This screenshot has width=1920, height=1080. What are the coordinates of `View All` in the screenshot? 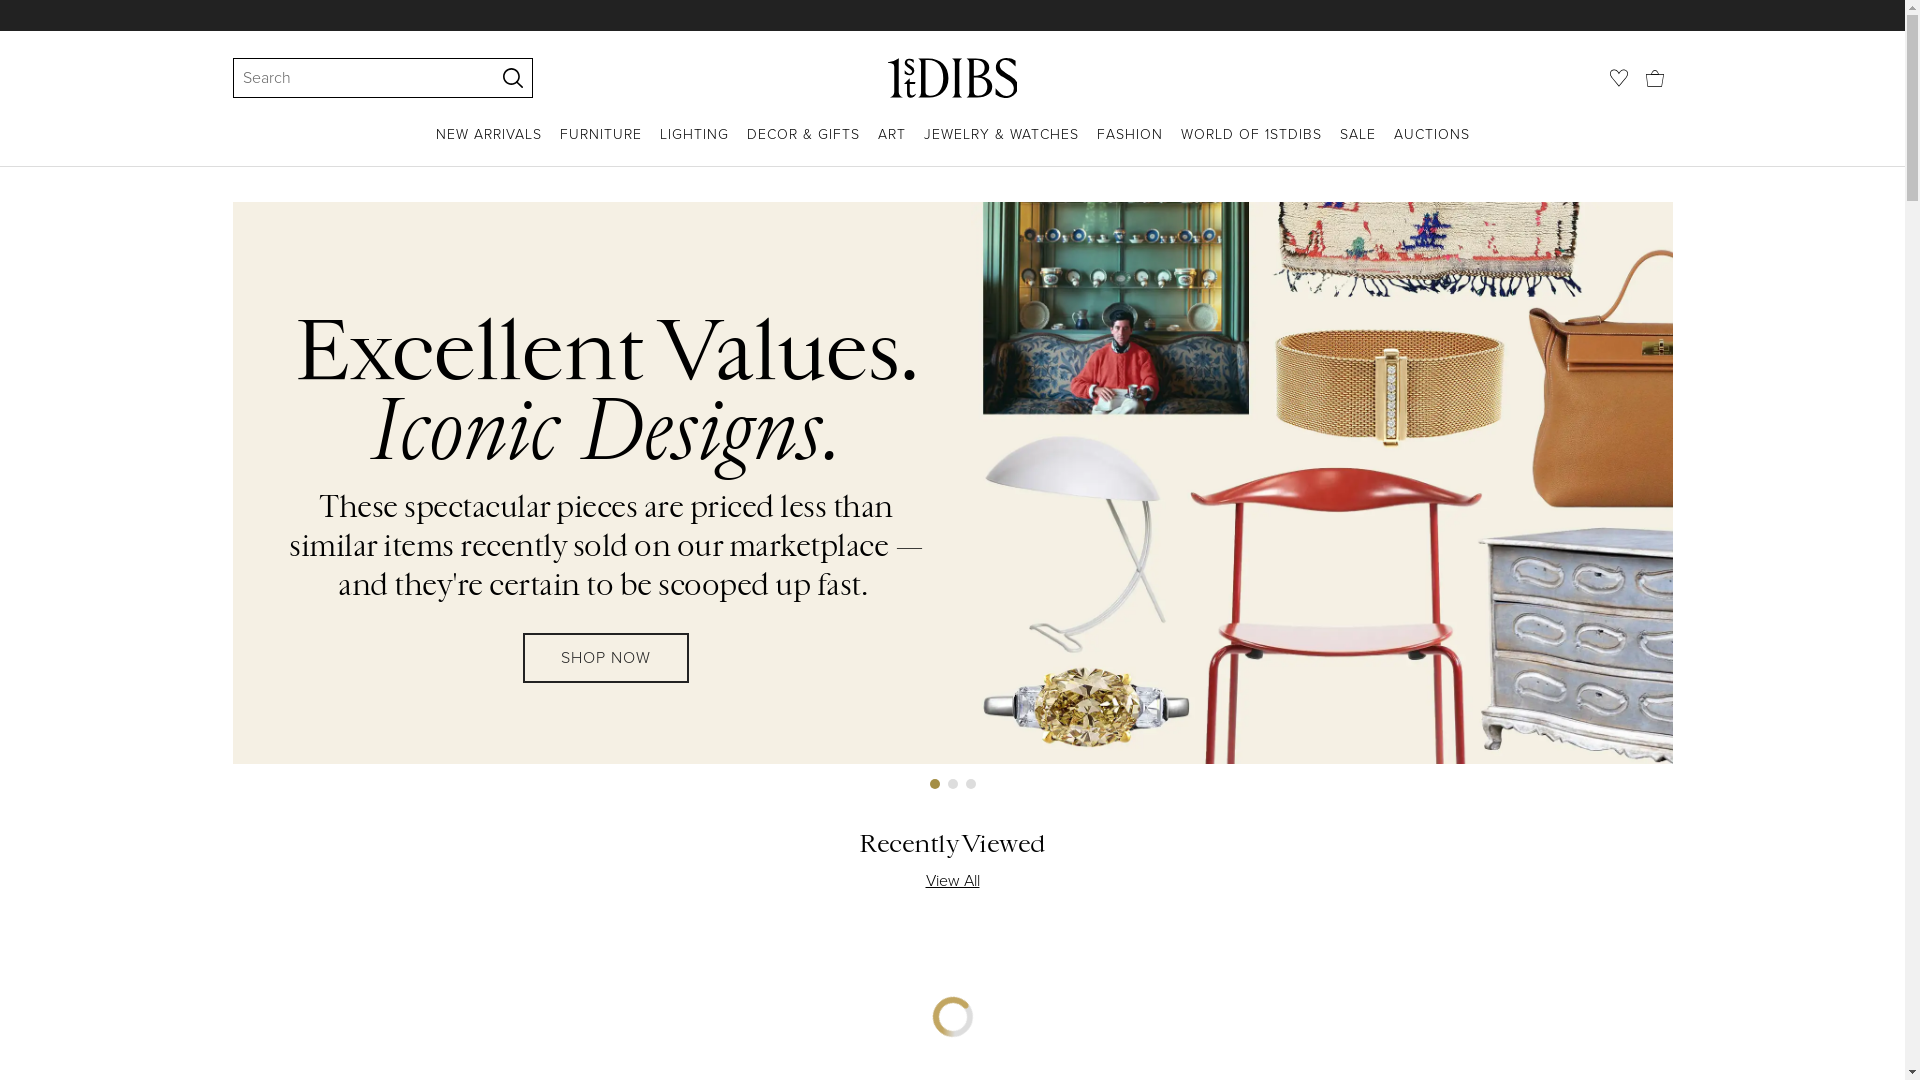 It's located at (952, 881).